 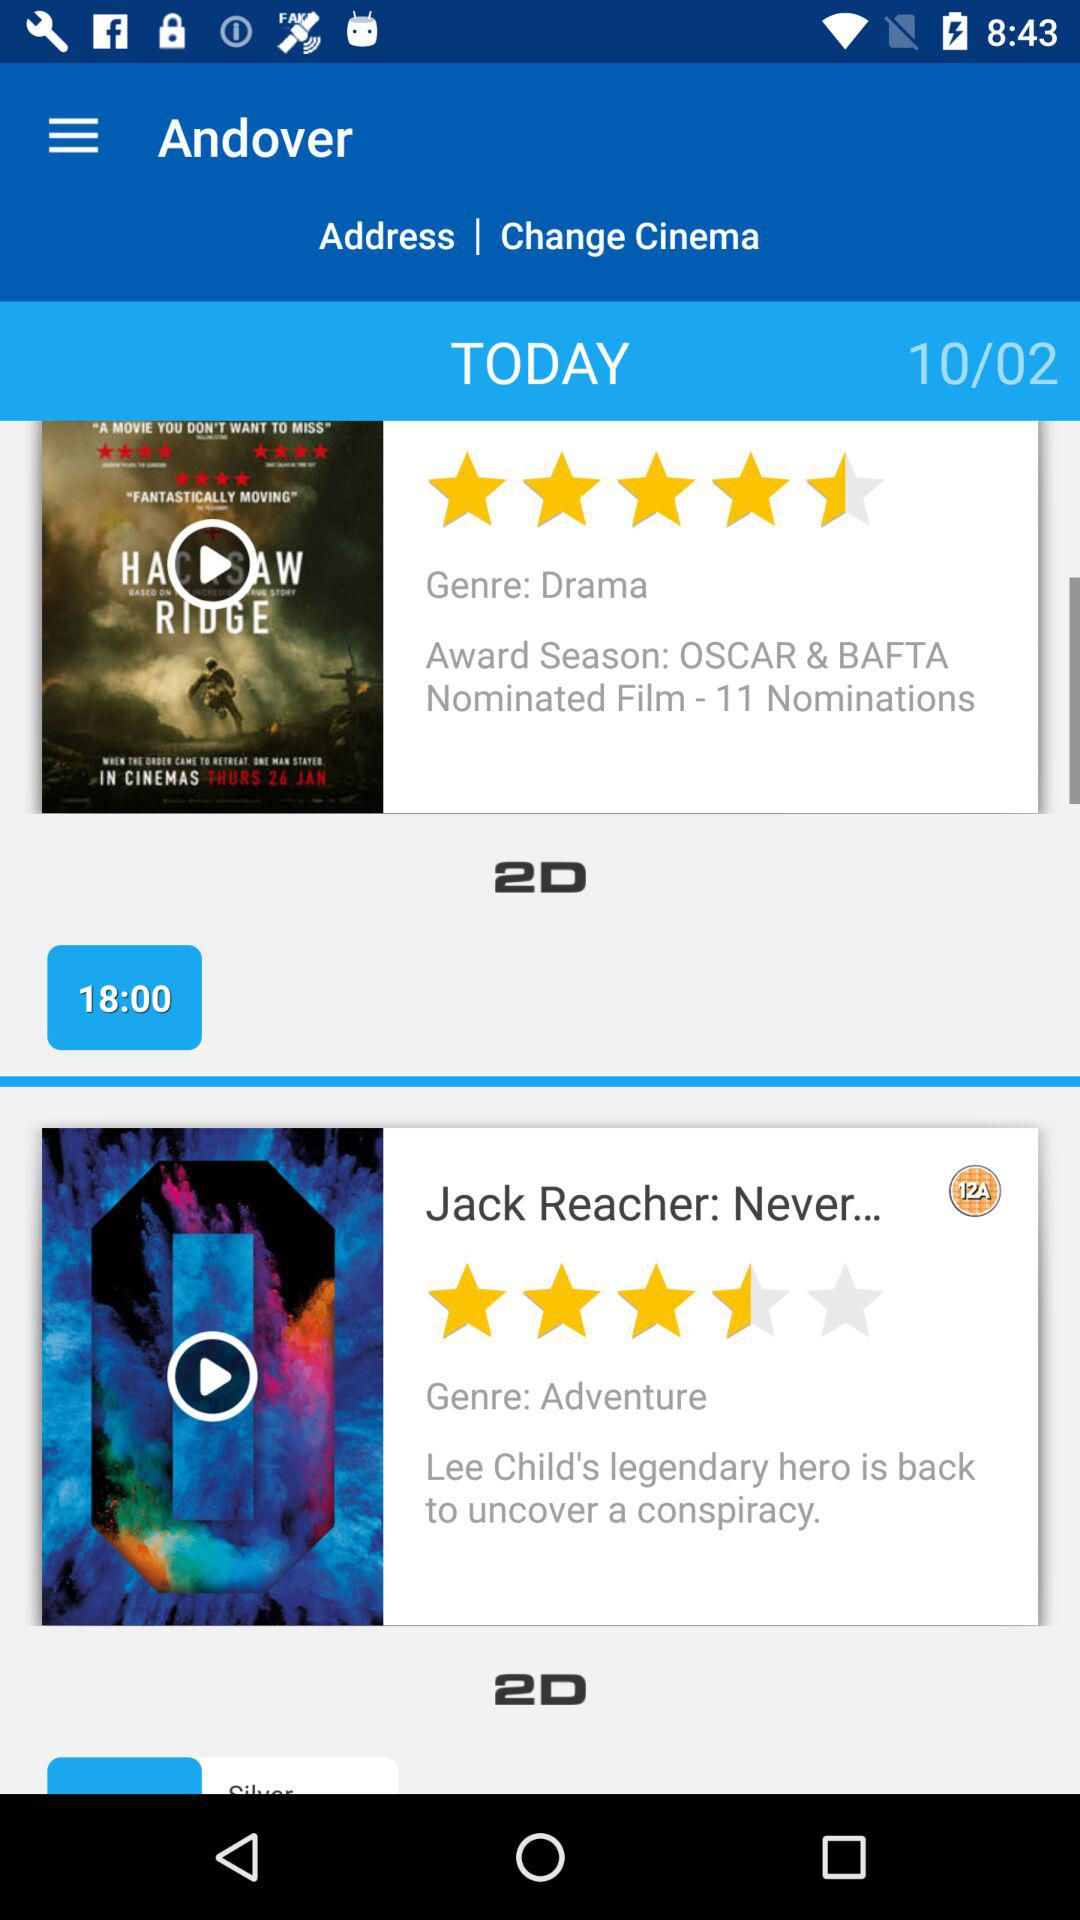 I want to click on scroll to hacksaw ridge icon, so click(x=674, y=421).